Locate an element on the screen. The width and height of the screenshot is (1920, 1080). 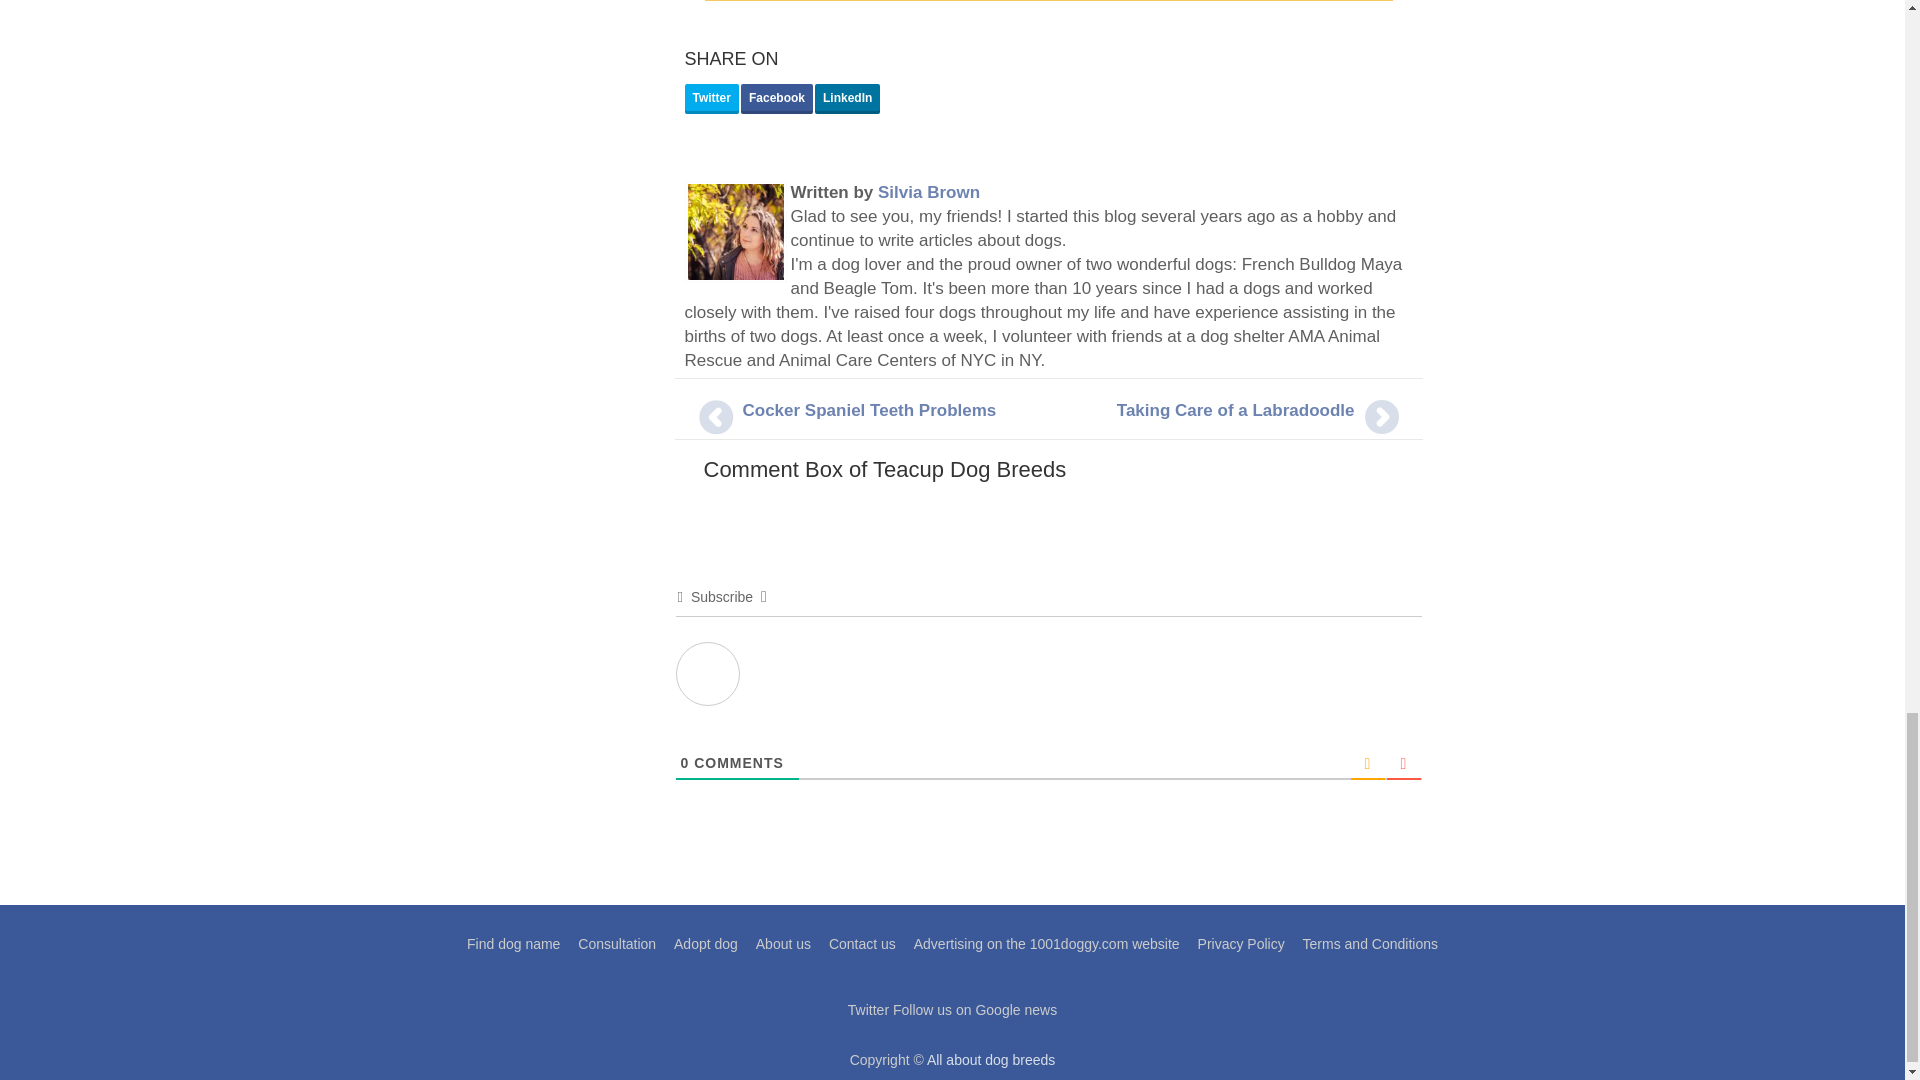
Twitter is located at coordinates (710, 99).